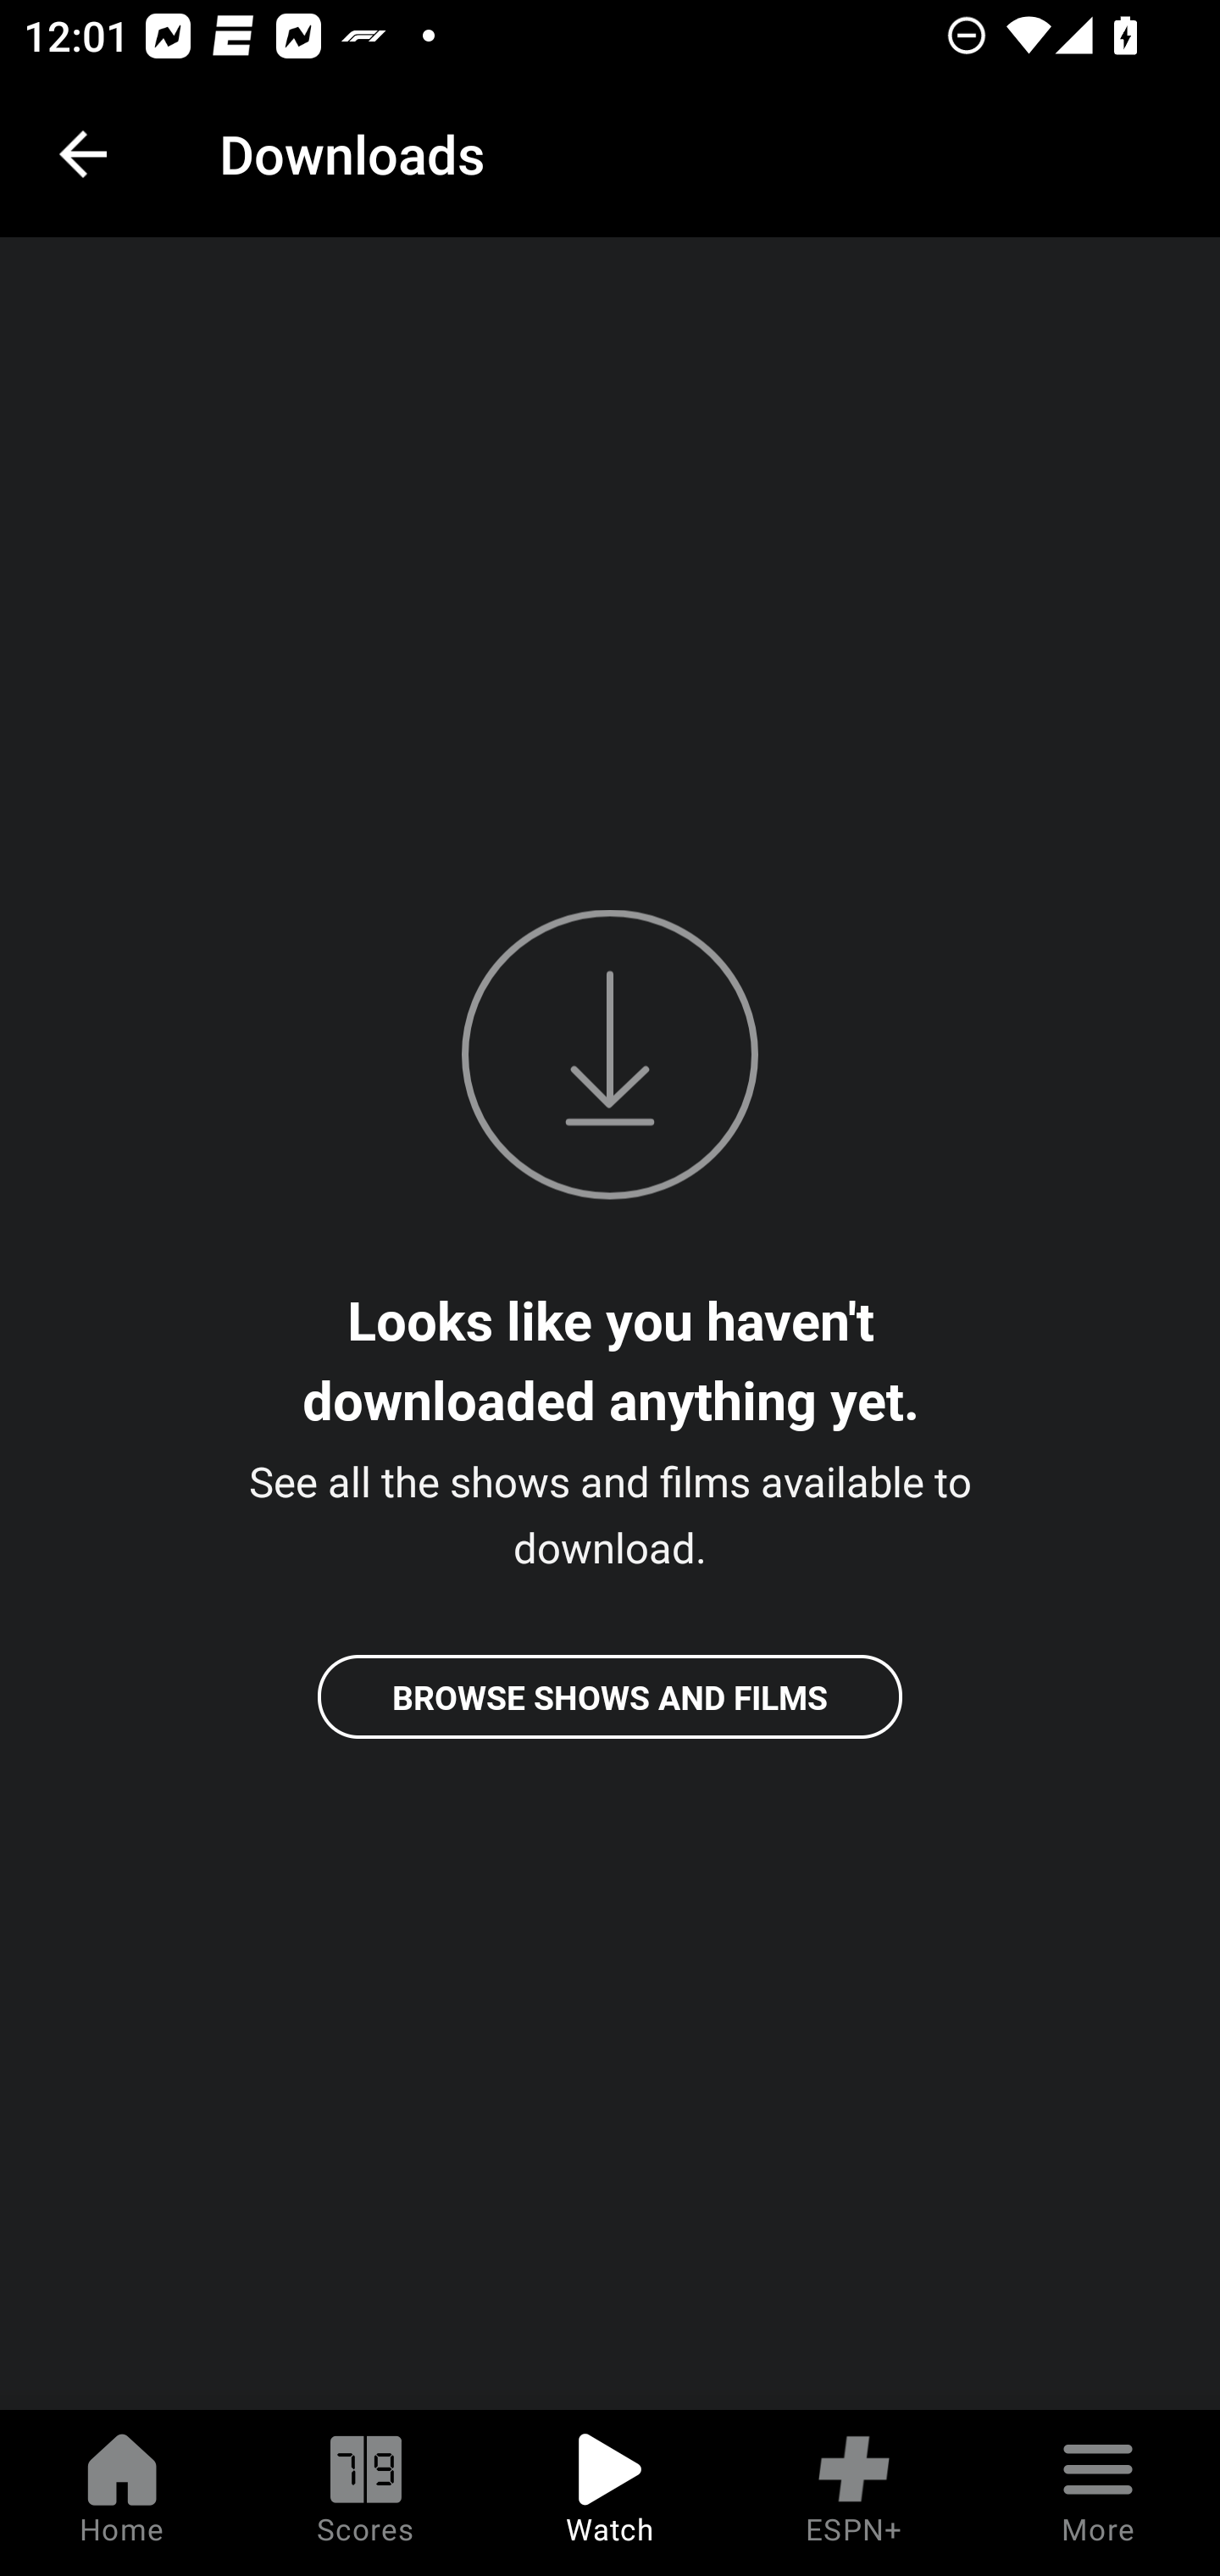  What do you see at coordinates (122, 2493) in the screenshot?
I see `Home` at bounding box center [122, 2493].